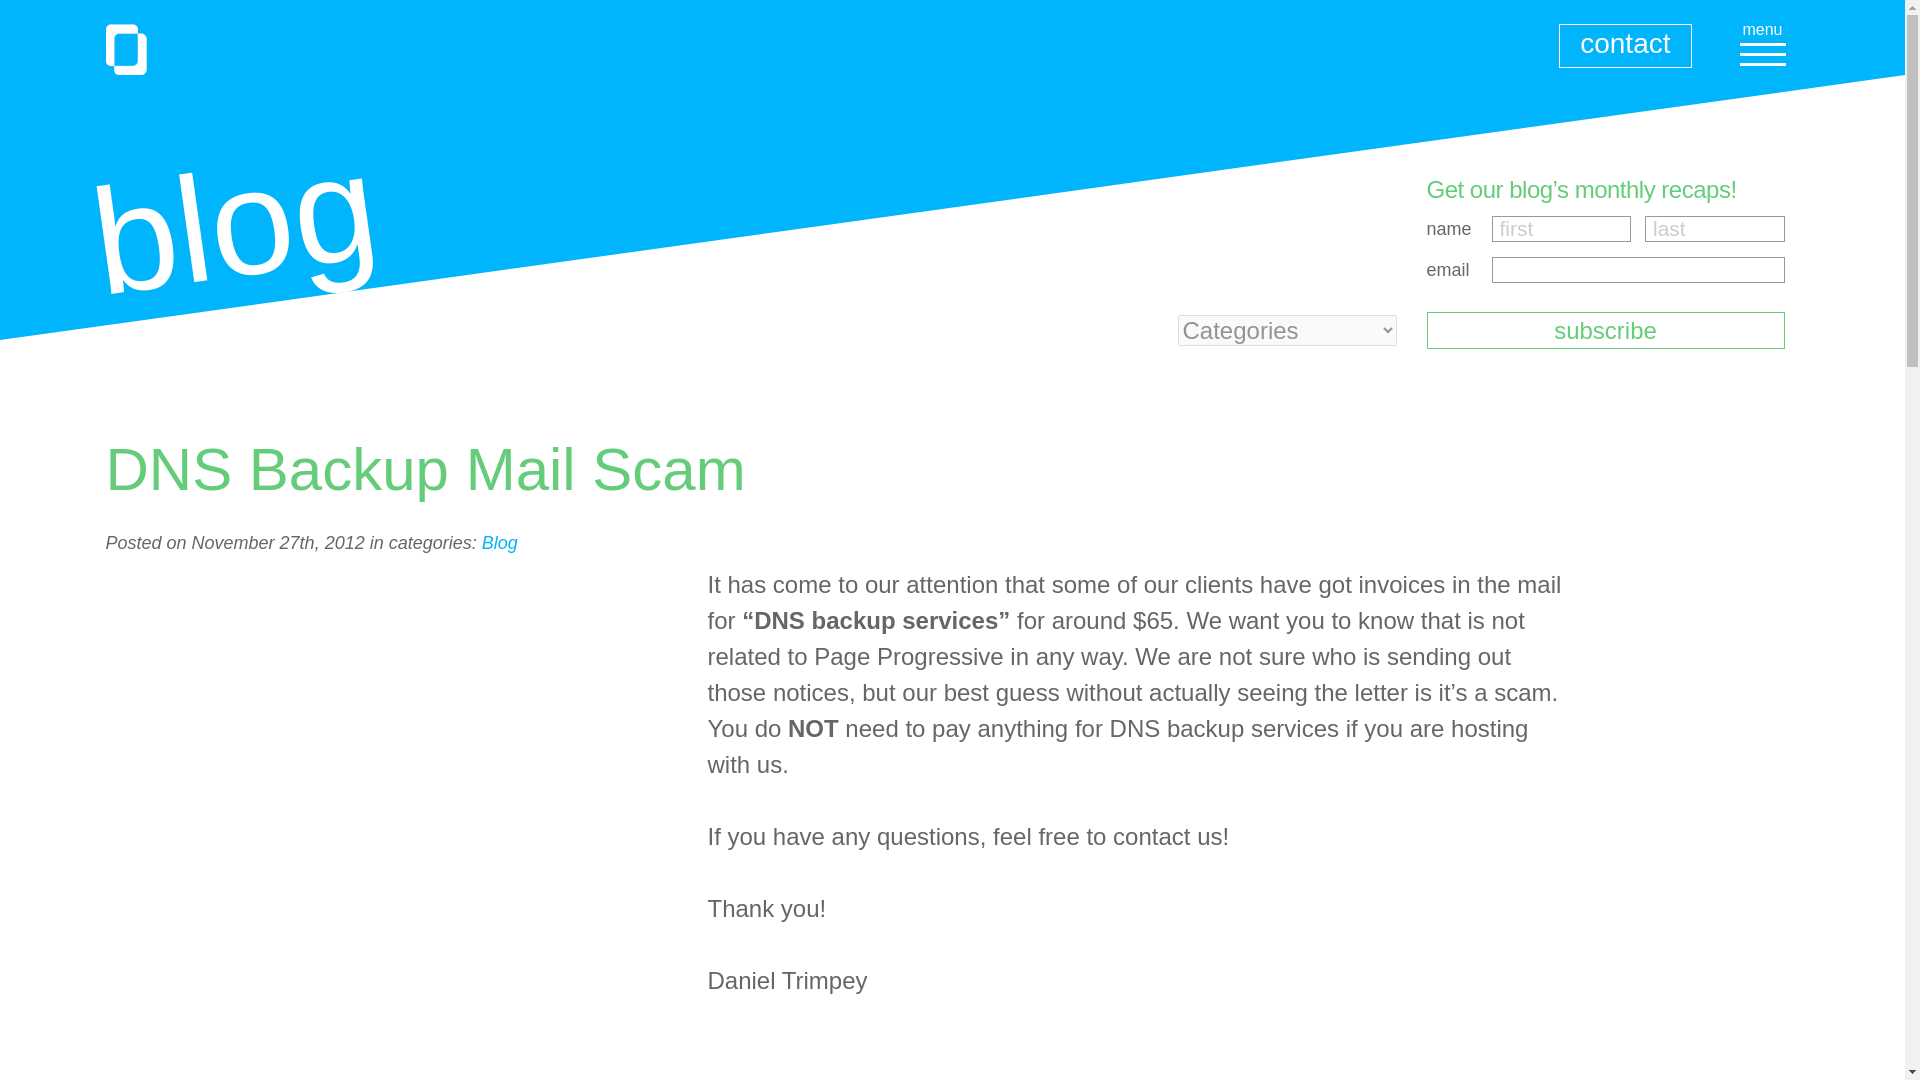 This screenshot has width=1920, height=1080. What do you see at coordinates (1710, 638) in the screenshot?
I see `scam-alert` at bounding box center [1710, 638].